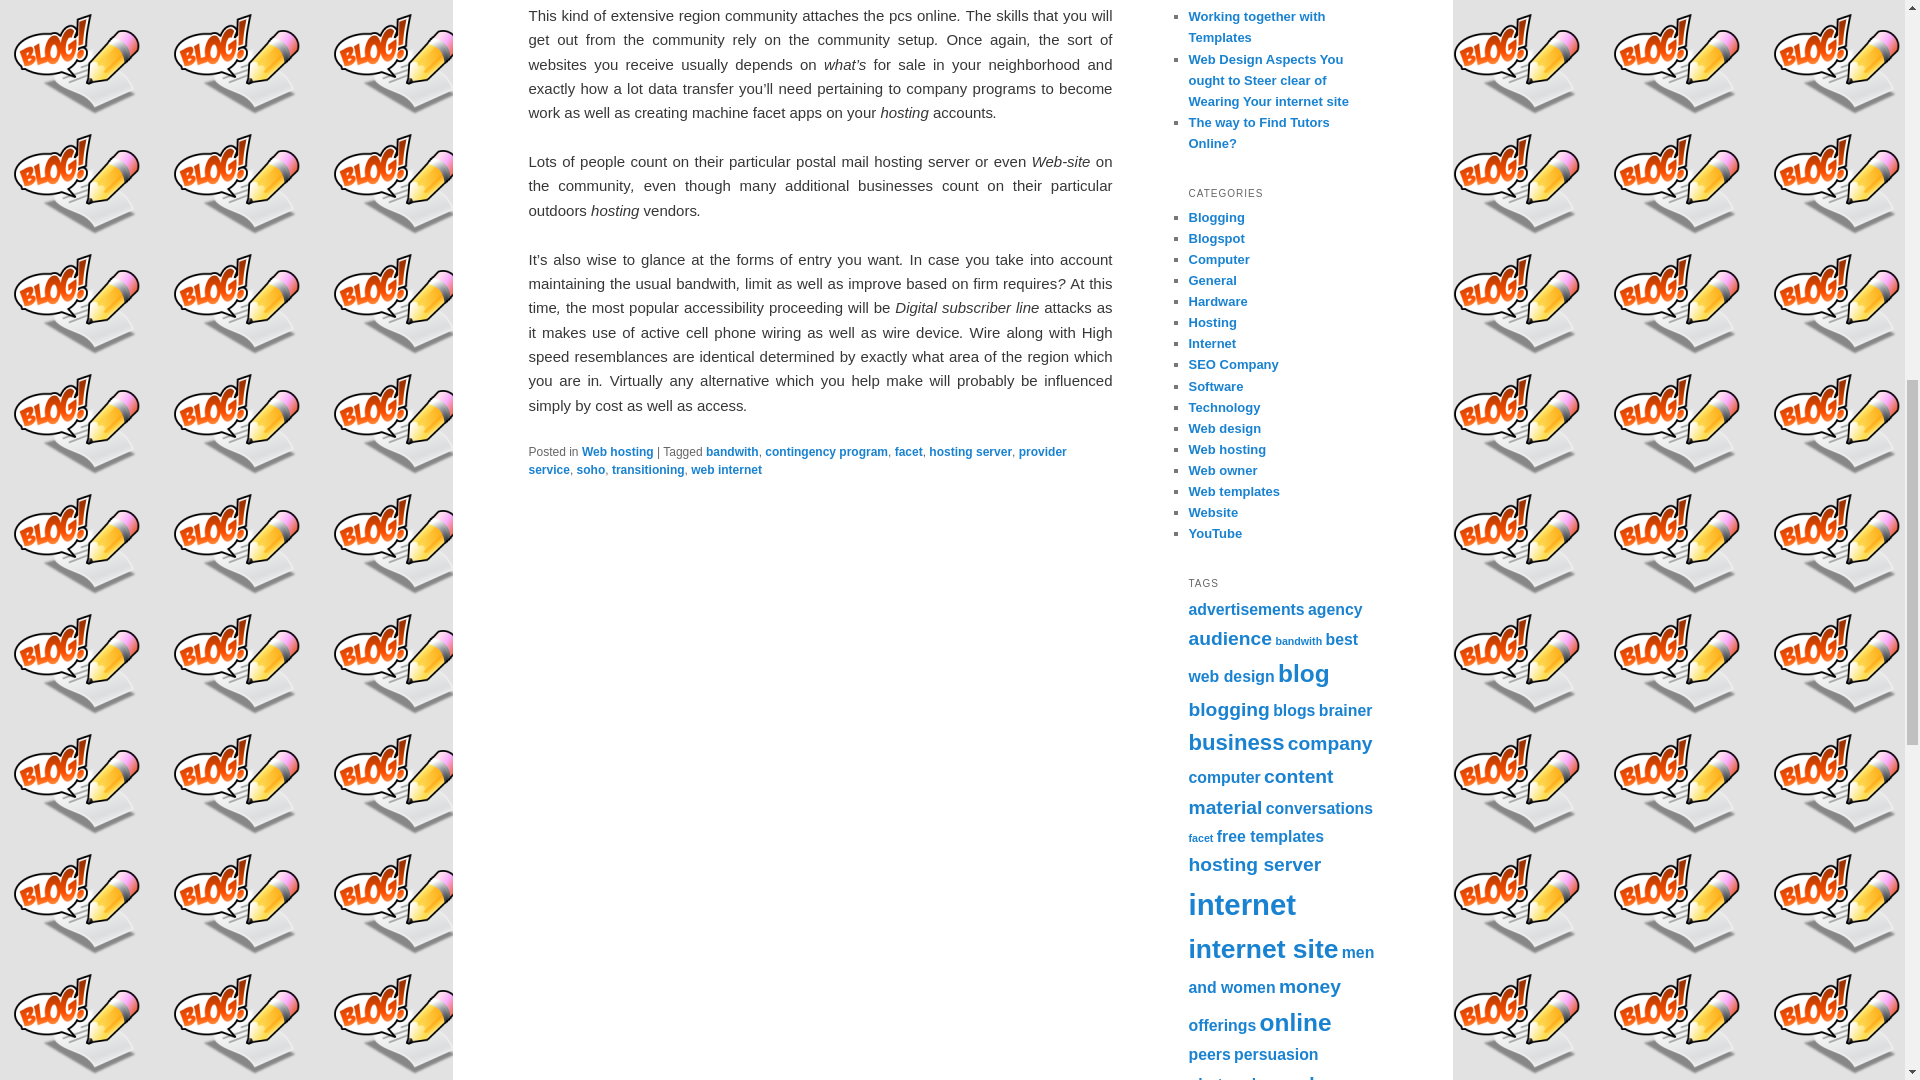  Describe the element at coordinates (1224, 406) in the screenshot. I see `Technology` at that location.